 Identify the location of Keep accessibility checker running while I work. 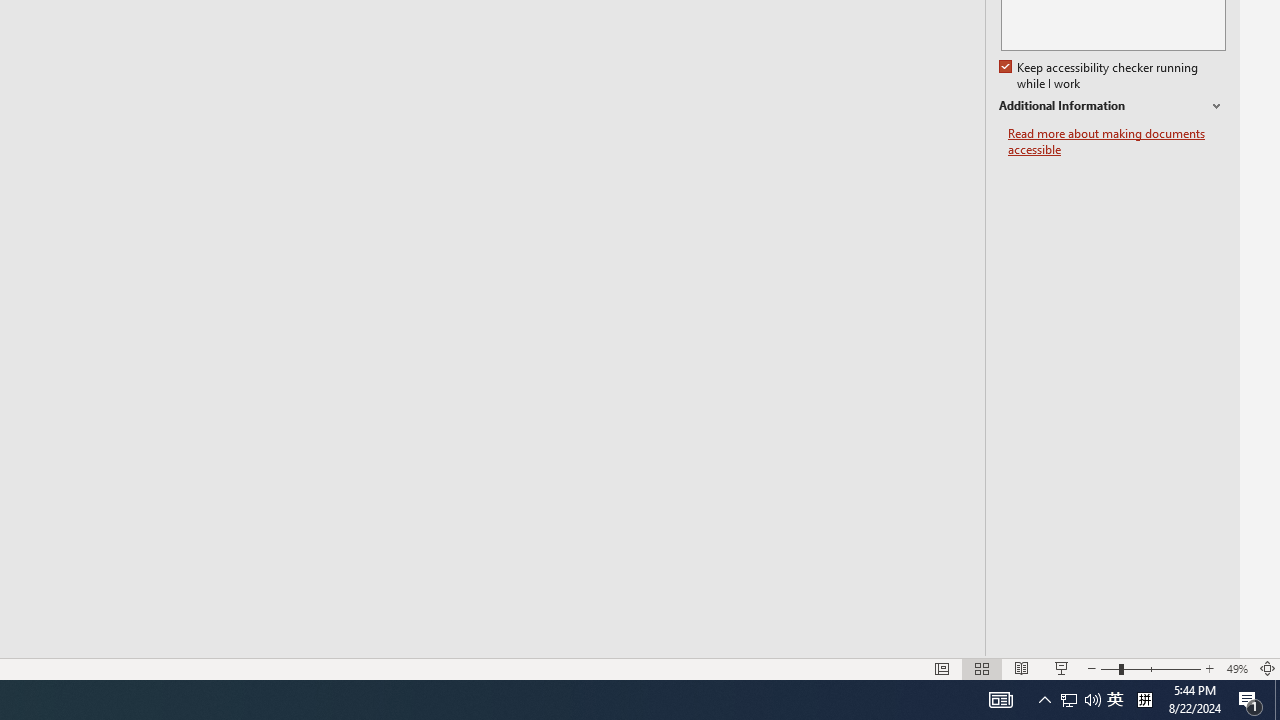
(1100, 76).